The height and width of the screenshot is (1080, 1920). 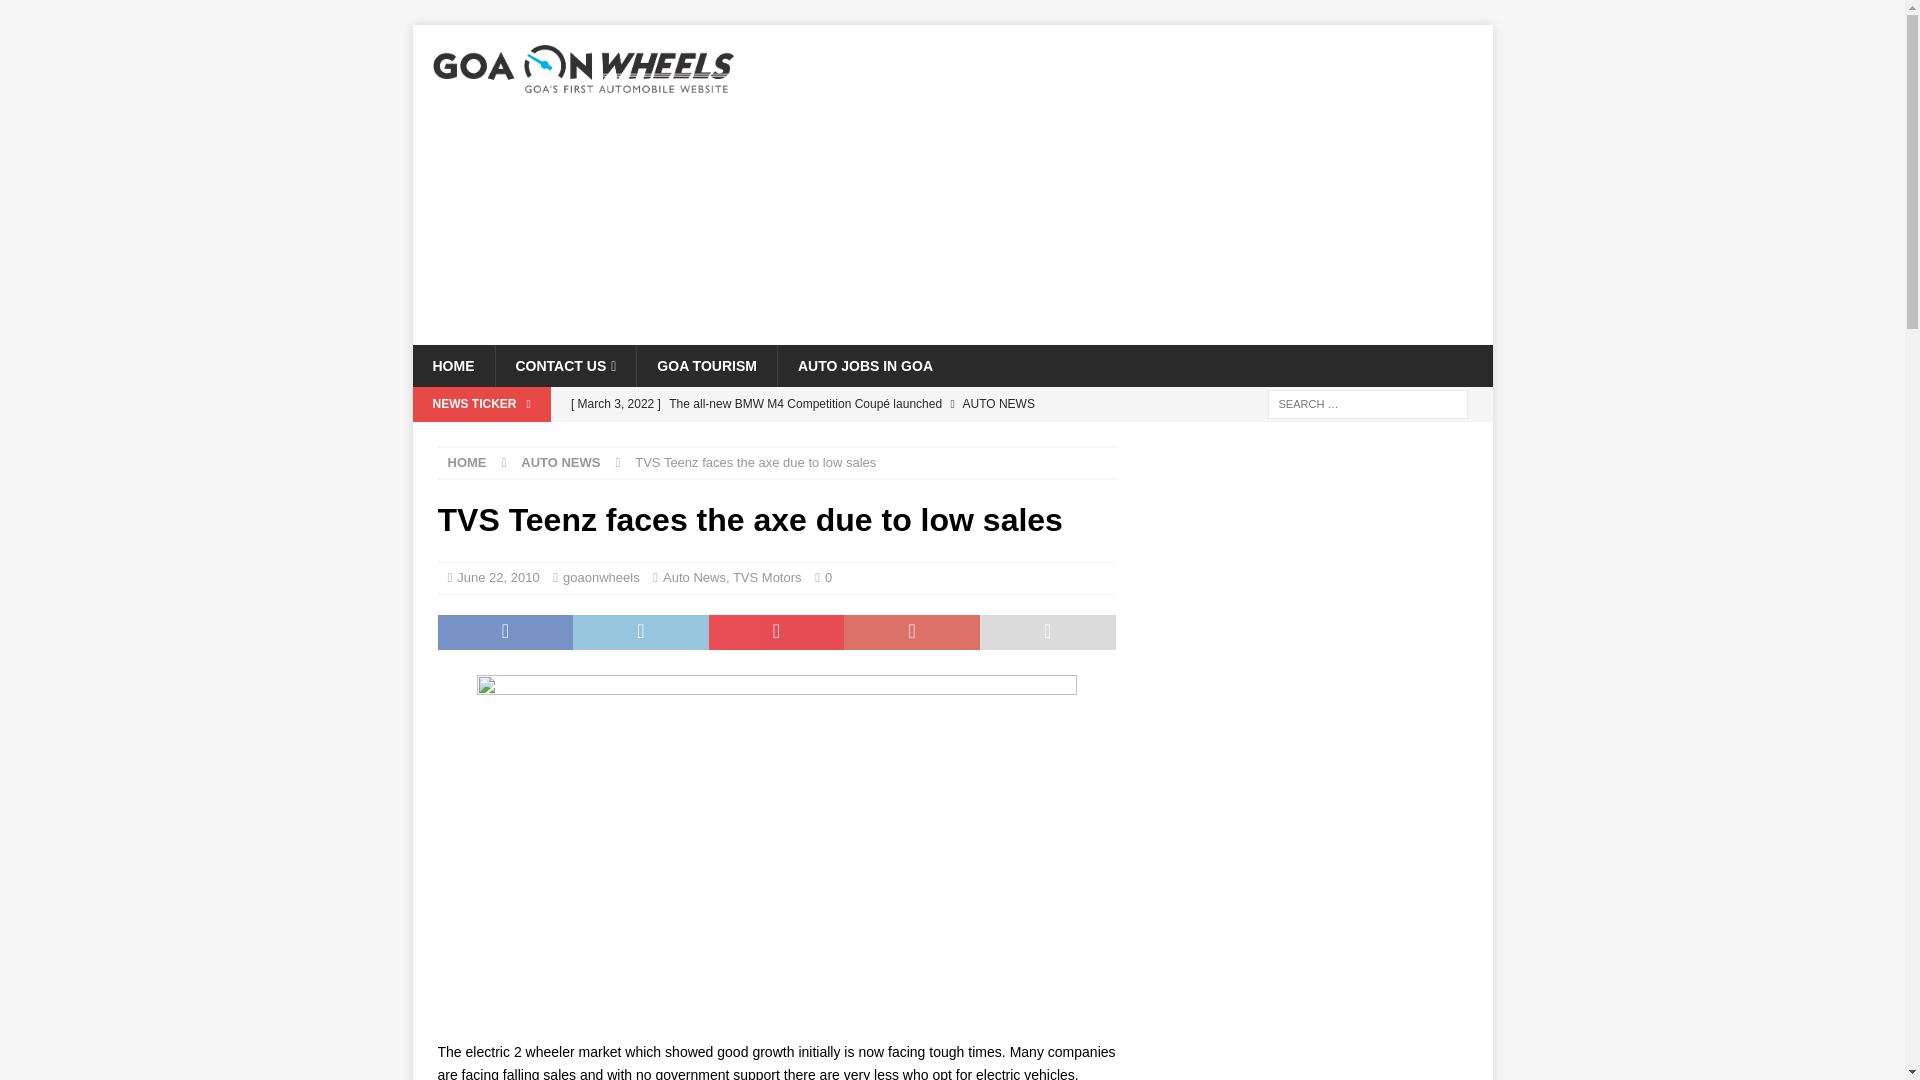 I want to click on HOME, so click(x=467, y=462).